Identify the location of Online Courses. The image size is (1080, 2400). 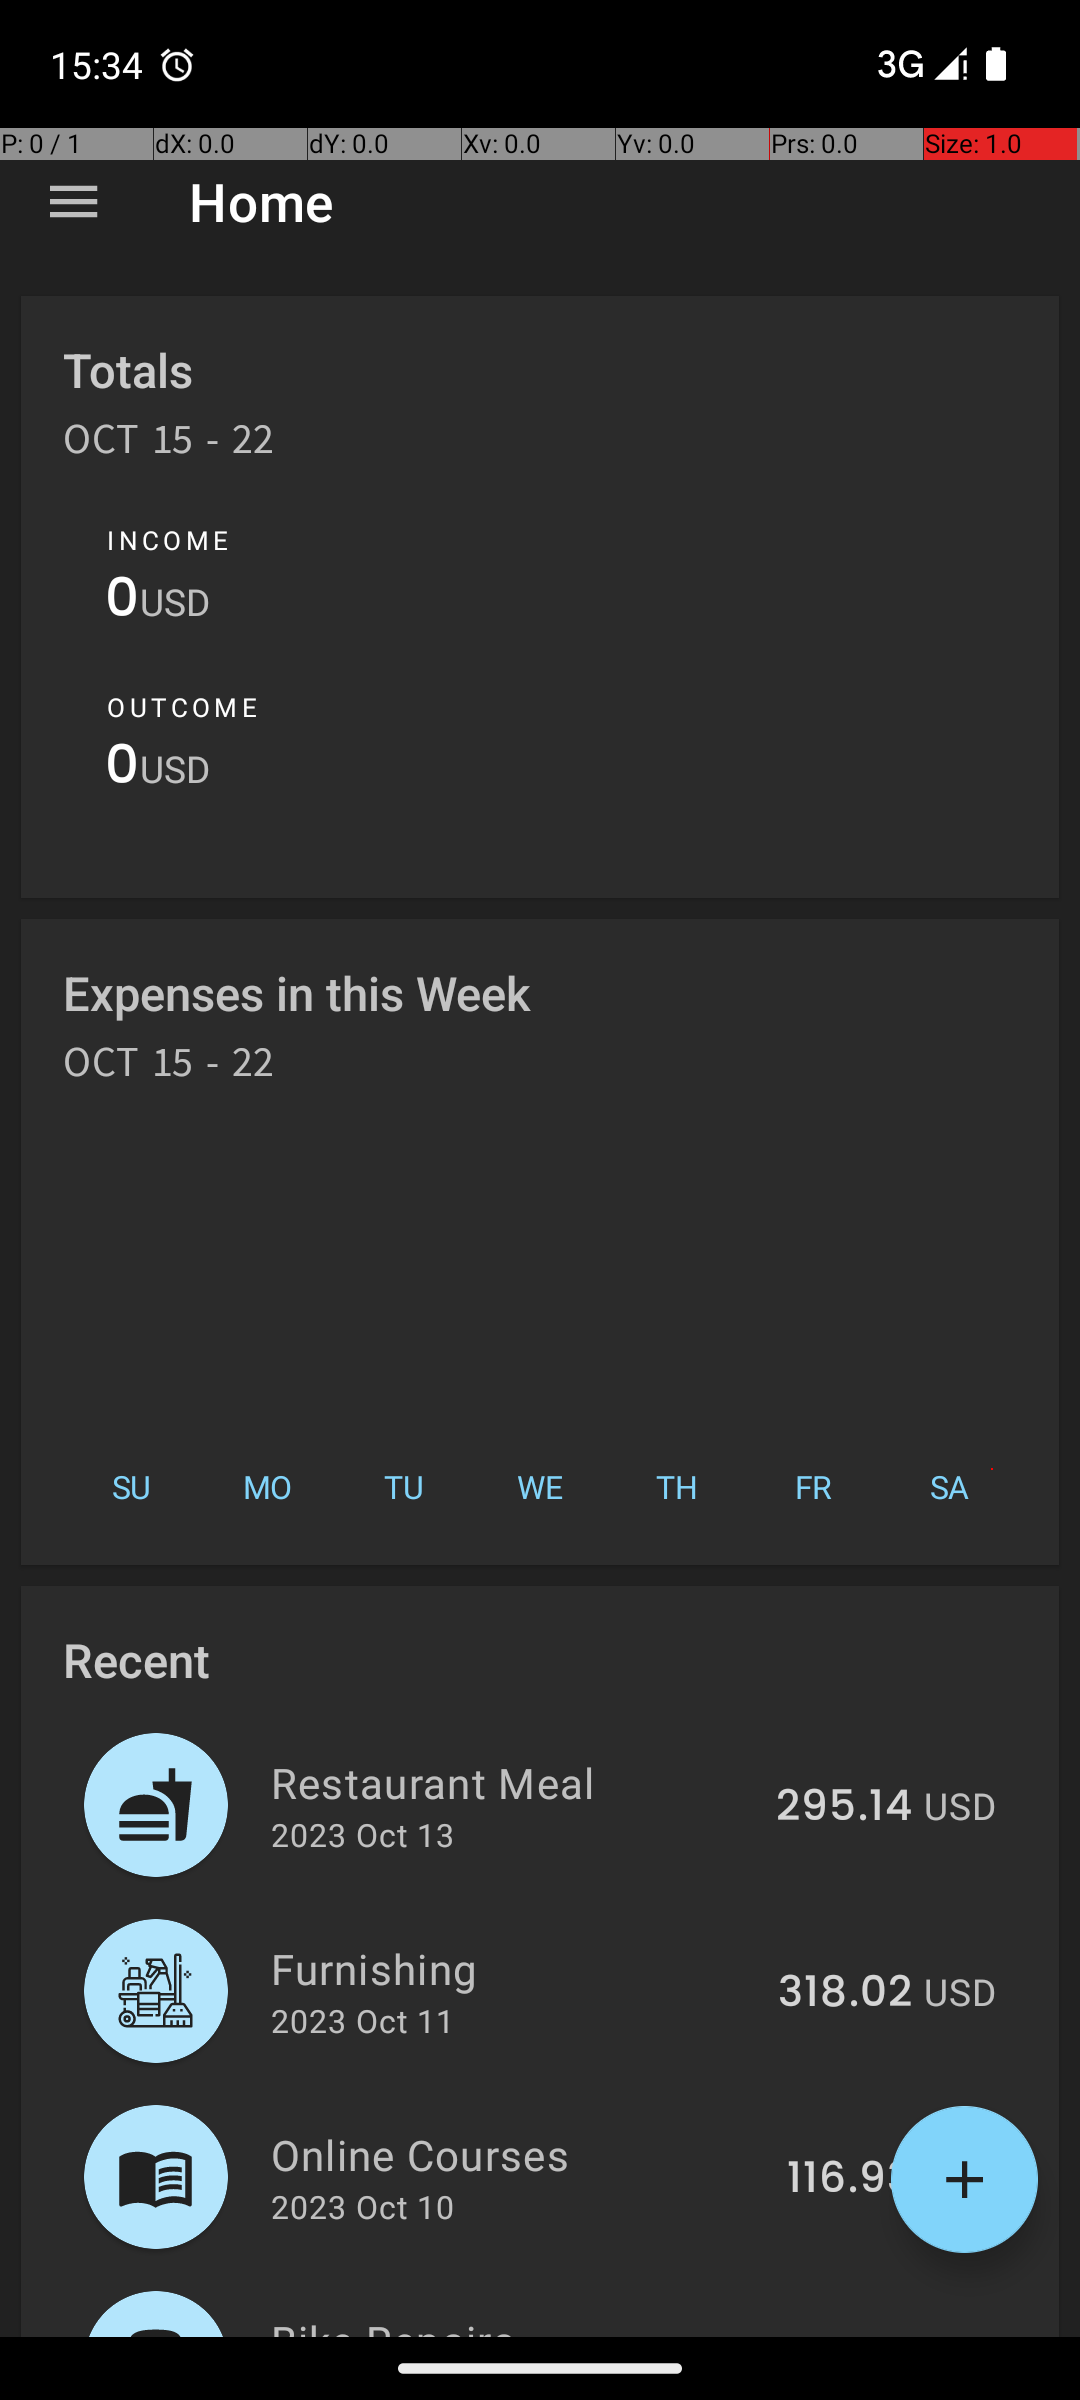
(518, 2154).